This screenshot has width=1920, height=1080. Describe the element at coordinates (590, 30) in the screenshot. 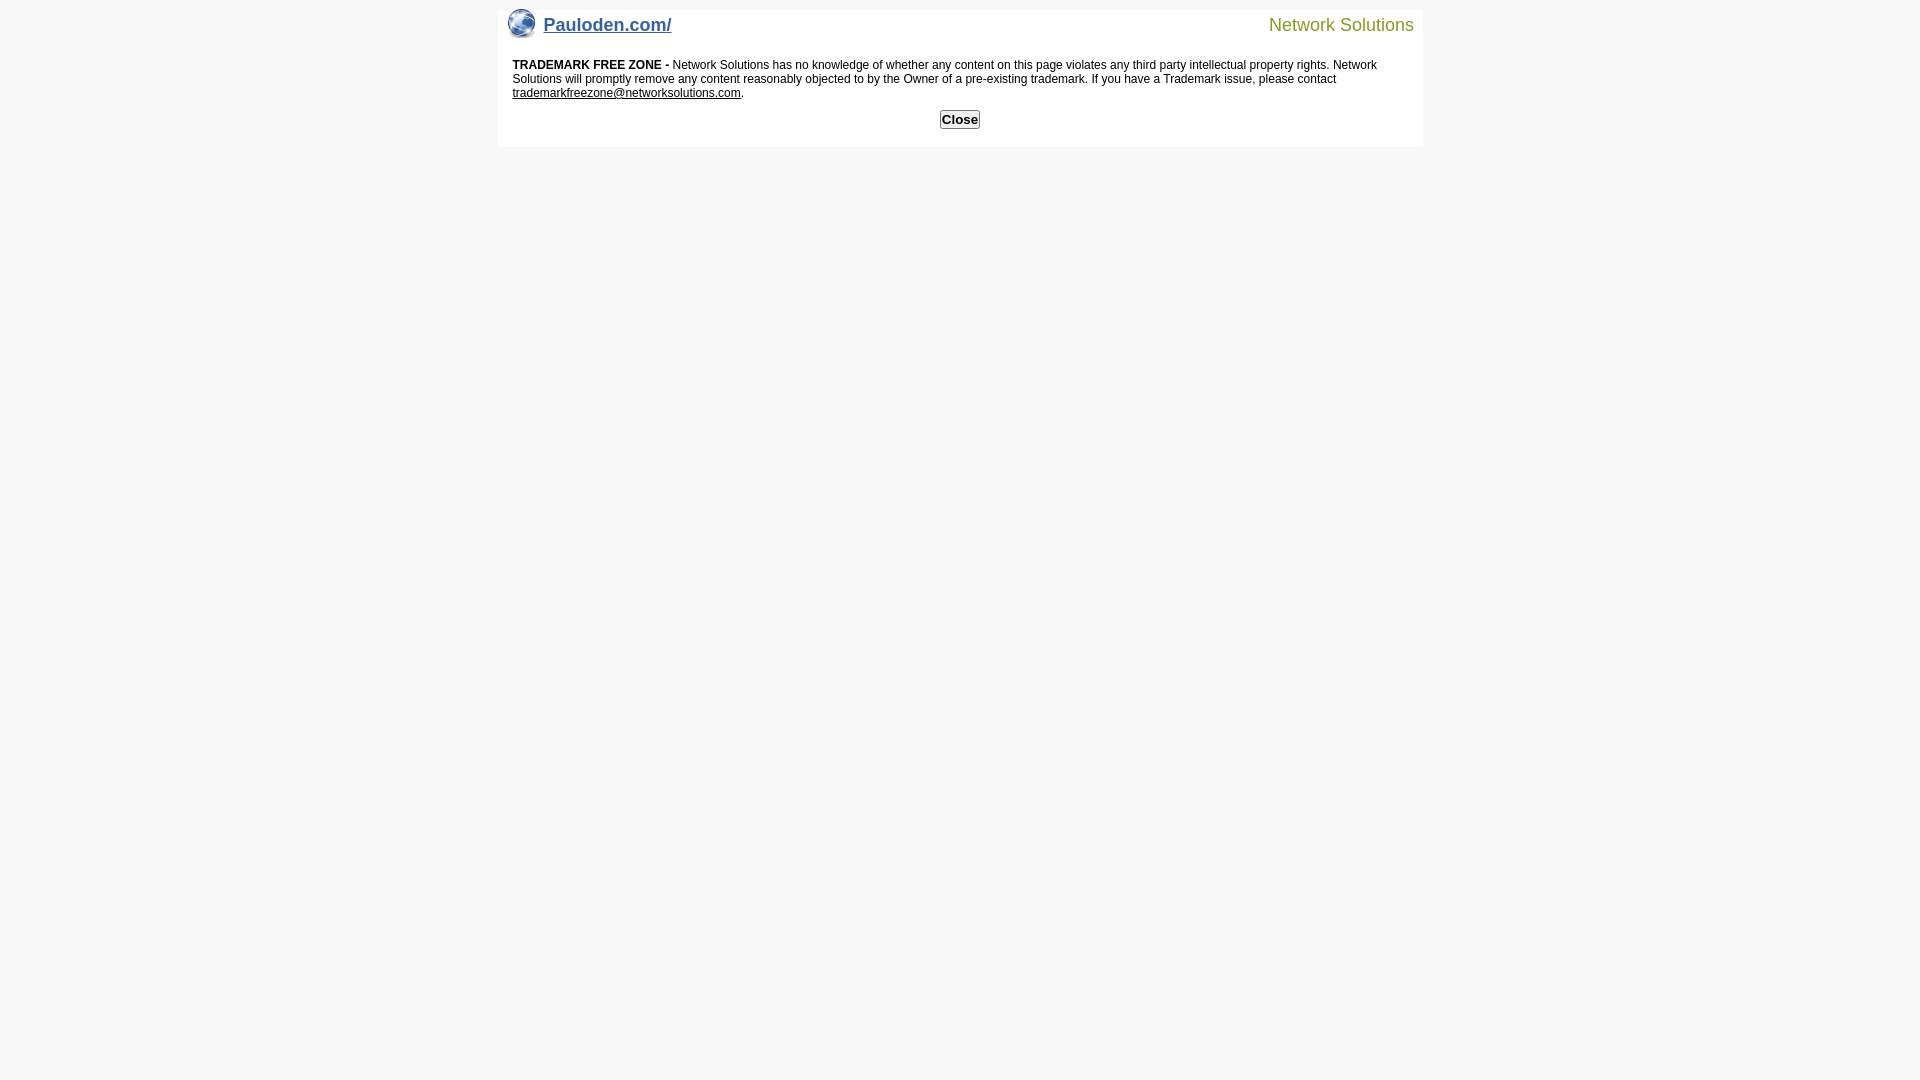

I see `Pauloden.com/` at that location.